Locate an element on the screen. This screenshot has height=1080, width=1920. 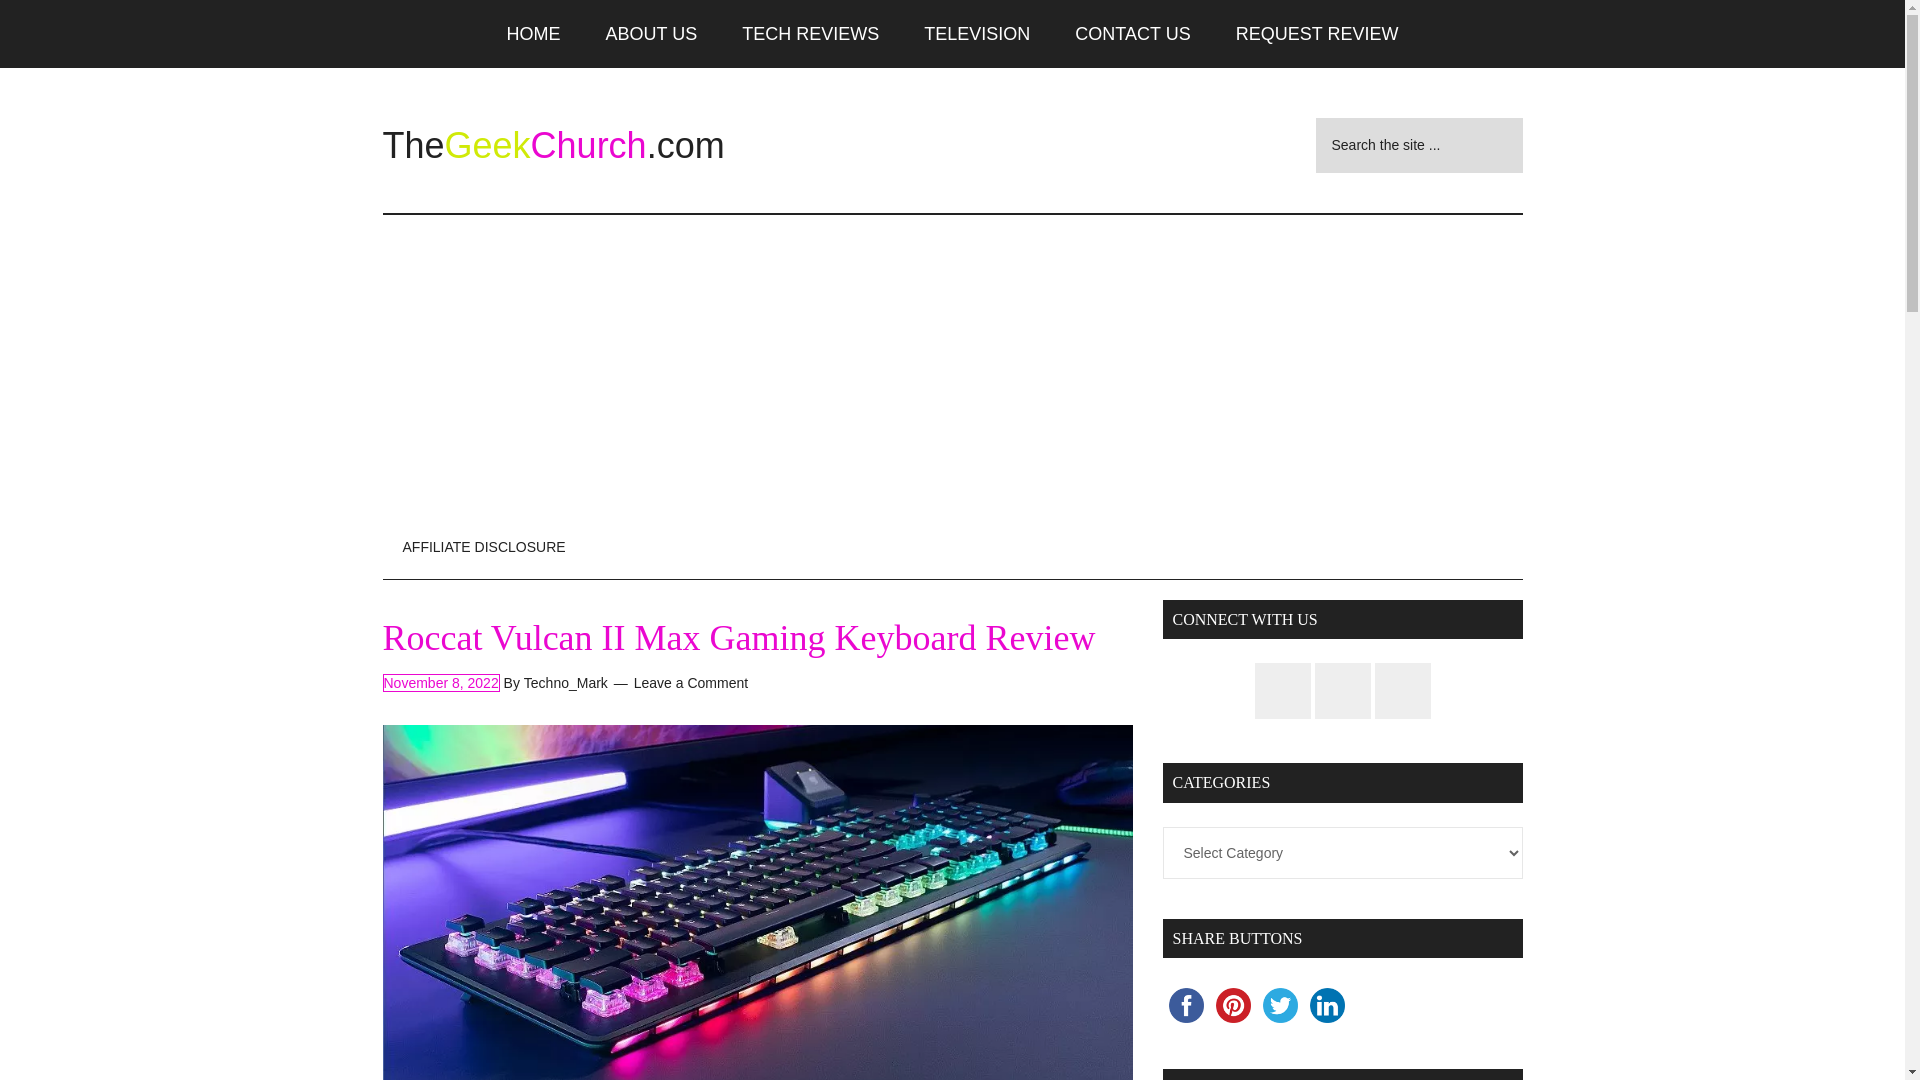
HOME is located at coordinates (534, 34).